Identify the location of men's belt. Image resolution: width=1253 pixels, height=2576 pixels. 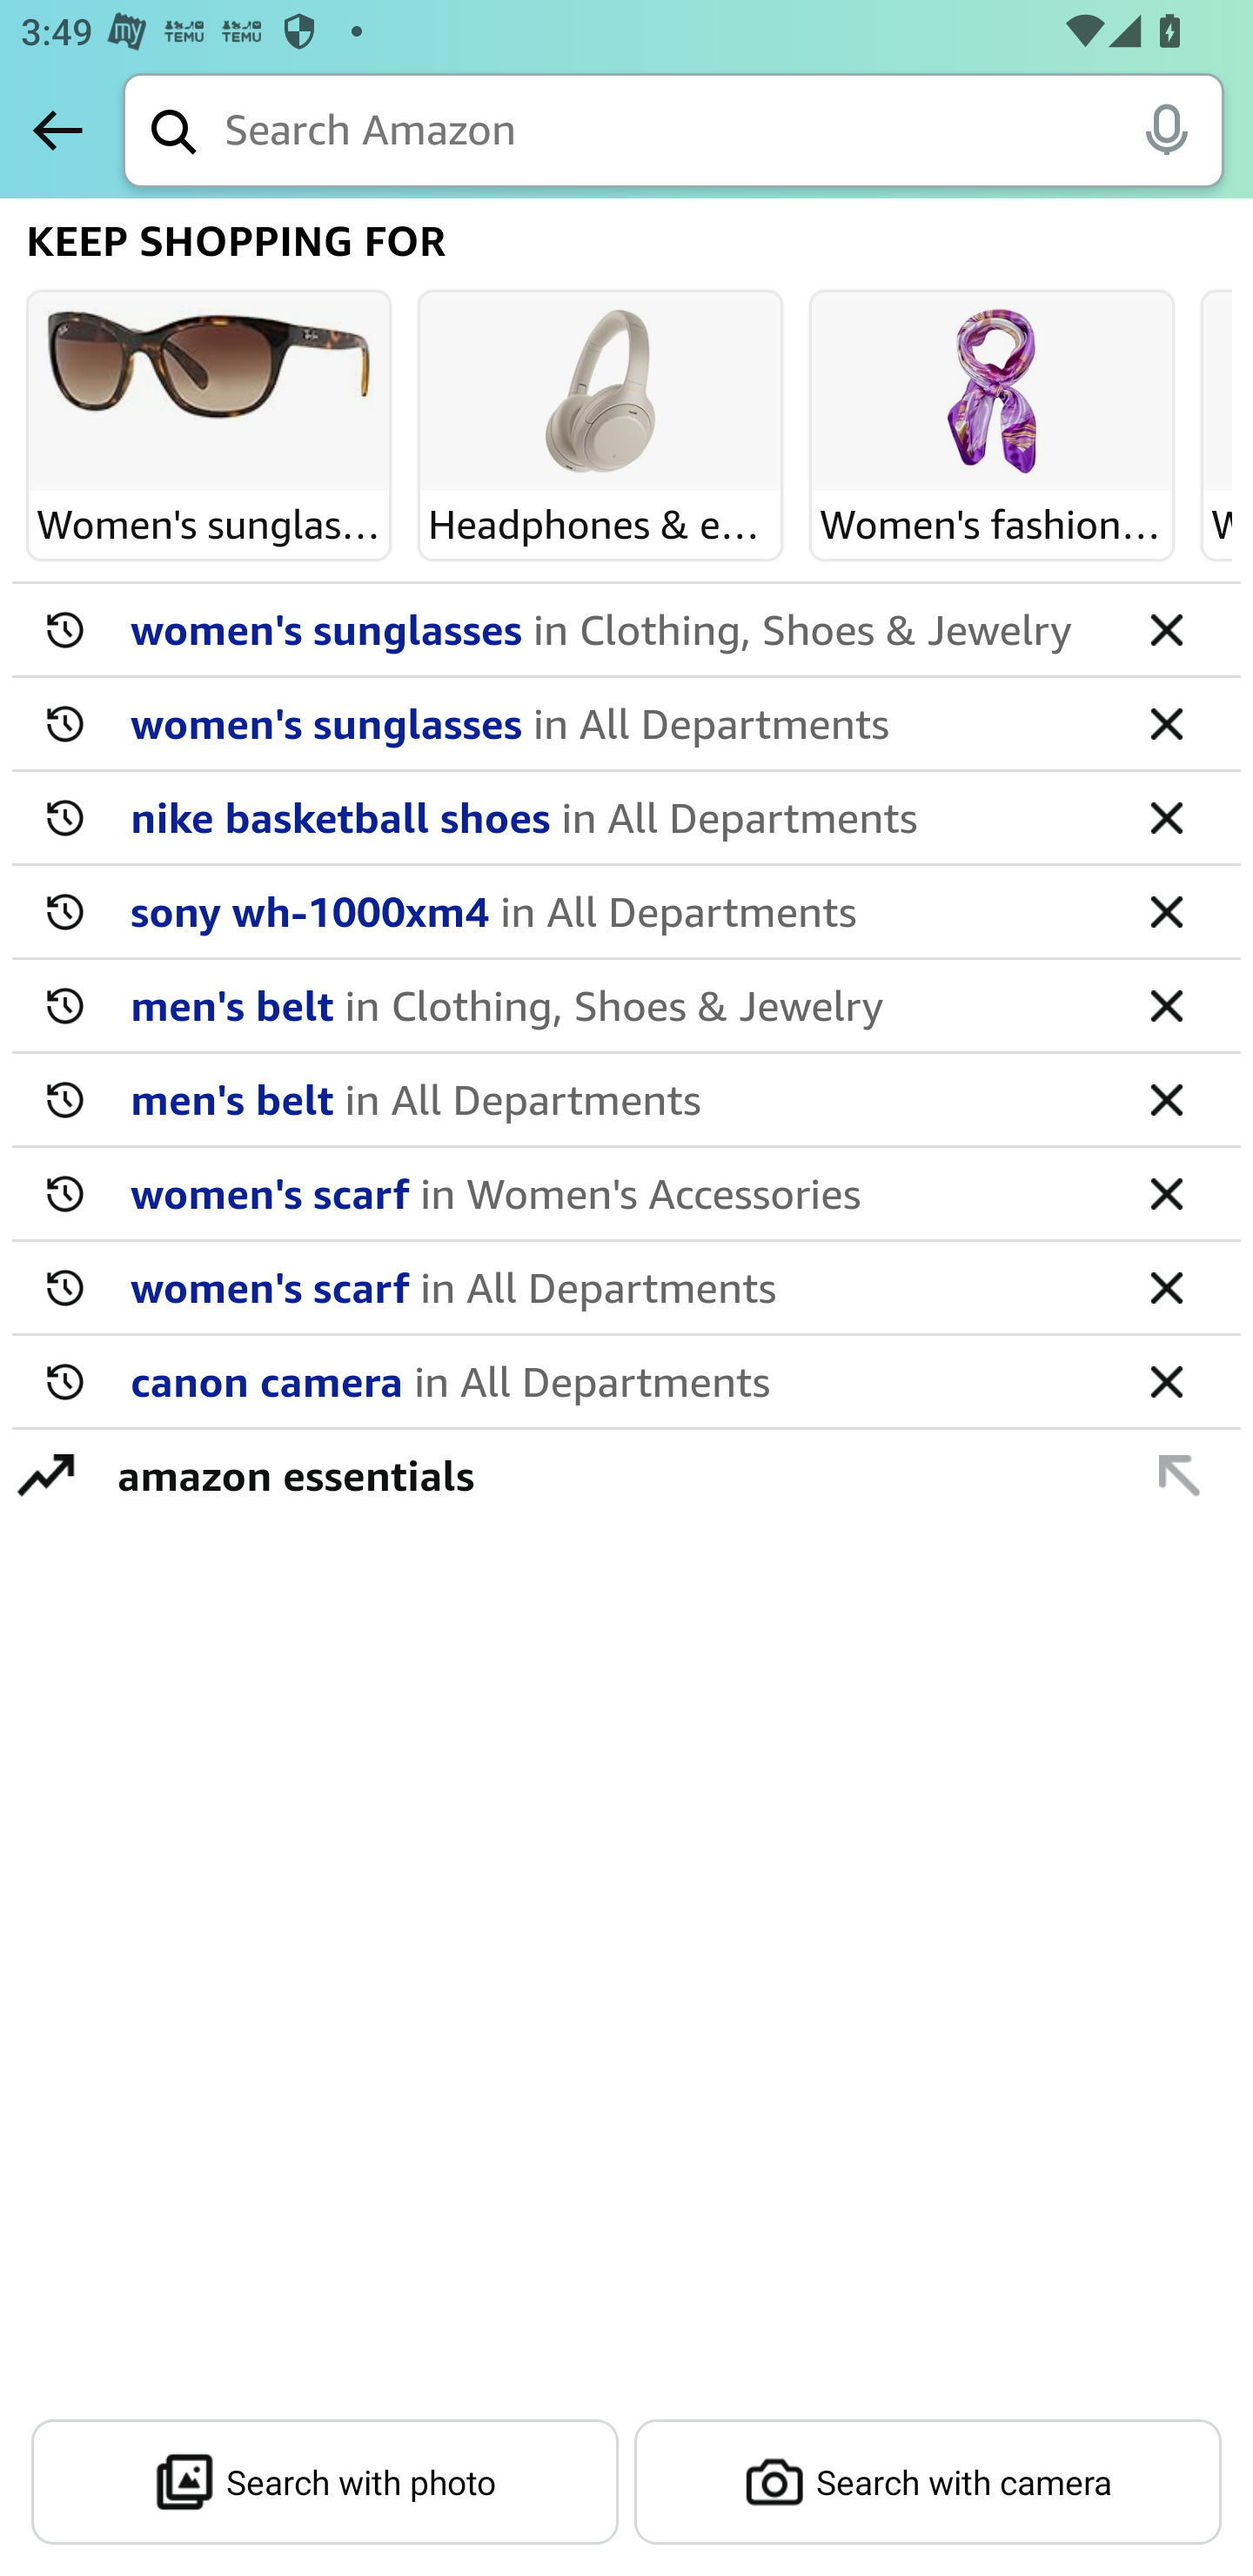
(615, 1098).